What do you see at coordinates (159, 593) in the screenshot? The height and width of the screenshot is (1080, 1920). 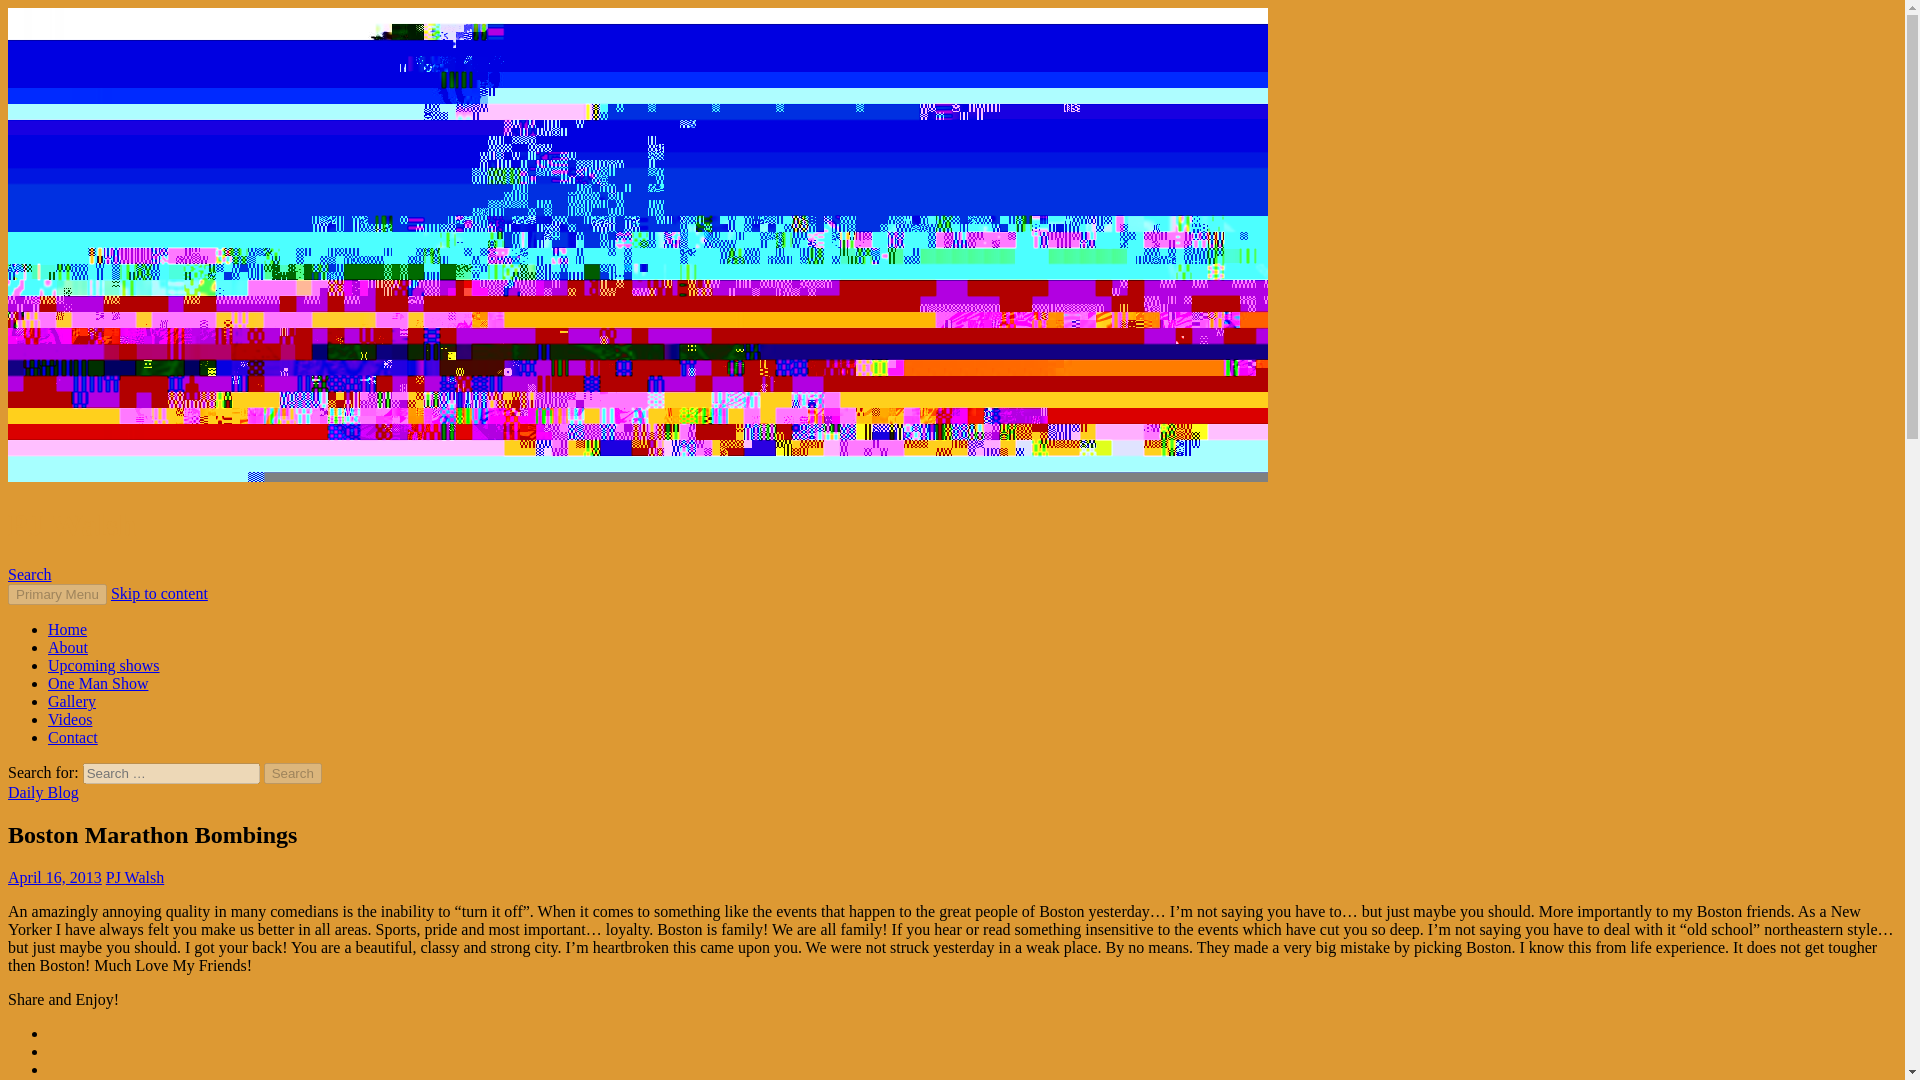 I see `Skip to content` at bounding box center [159, 593].